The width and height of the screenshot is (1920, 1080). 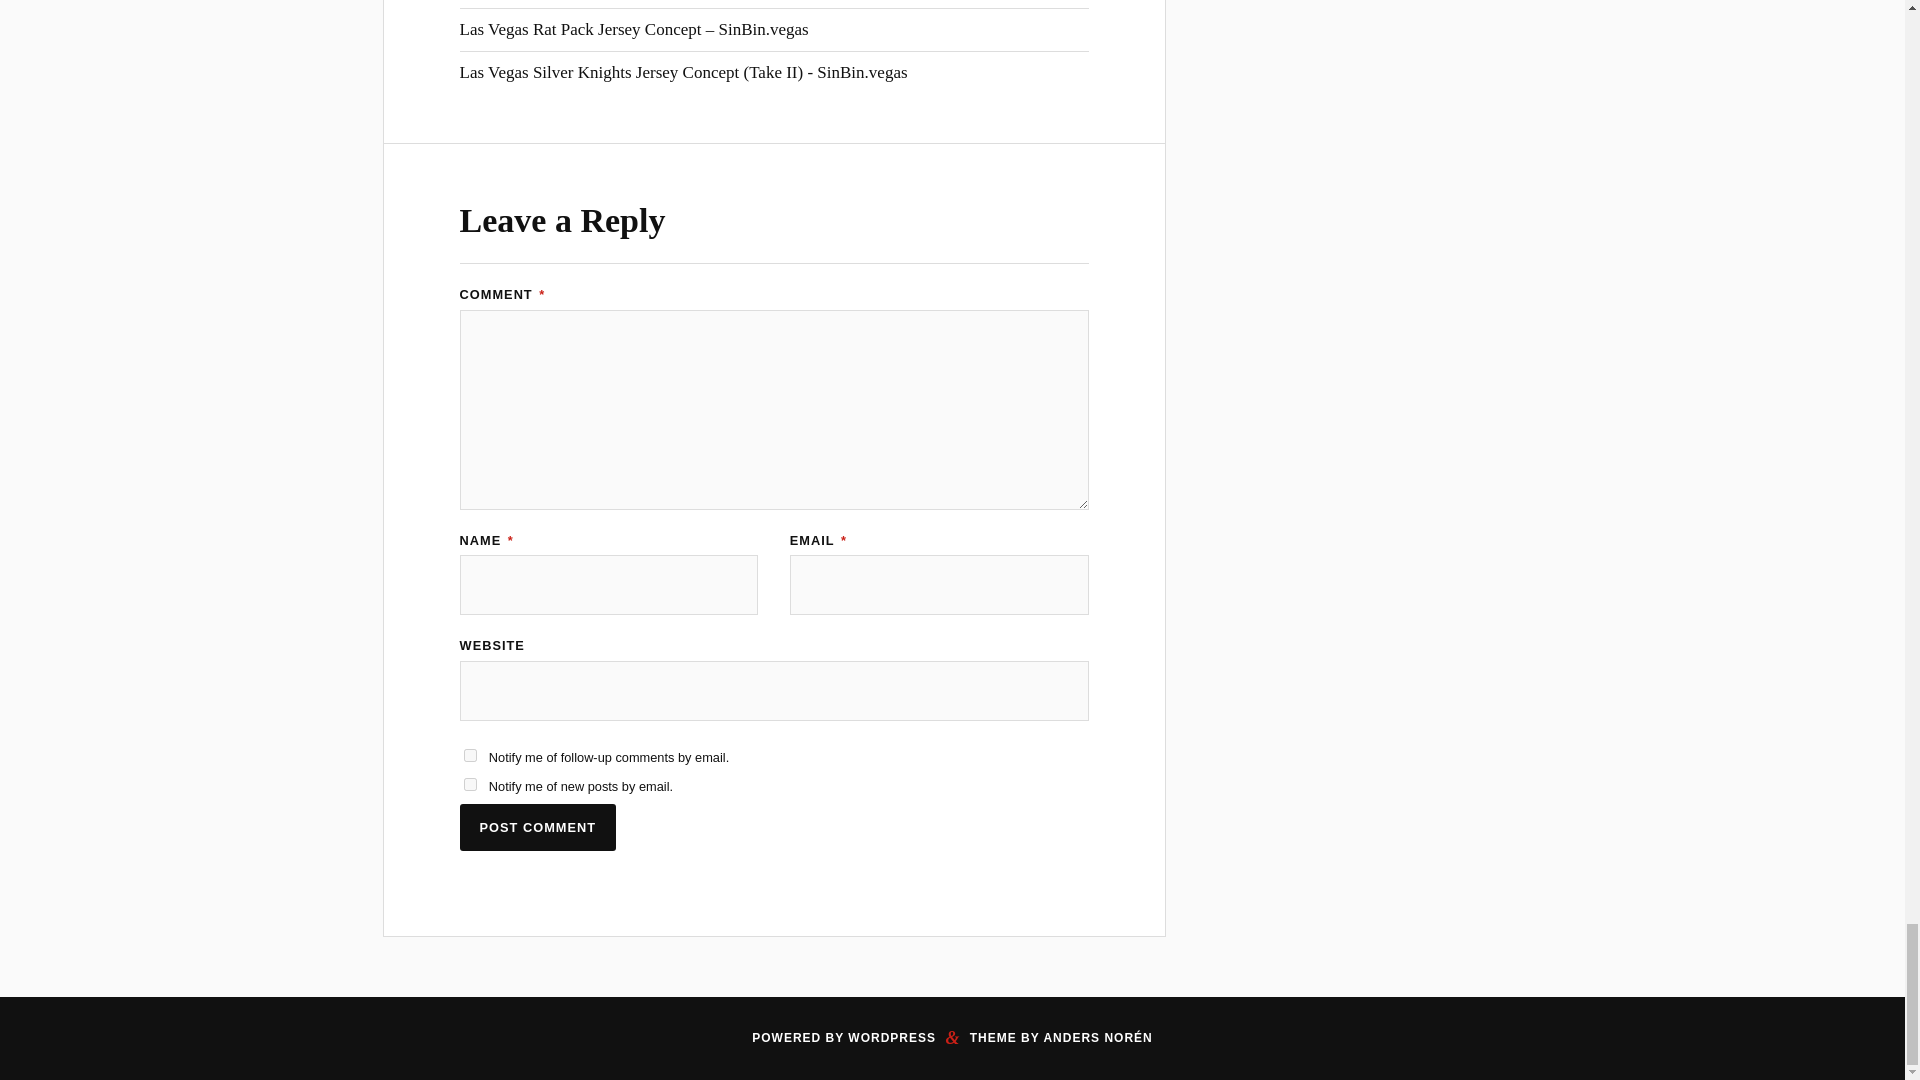 I want to click on Post Comment, so click(x=538, y=827).